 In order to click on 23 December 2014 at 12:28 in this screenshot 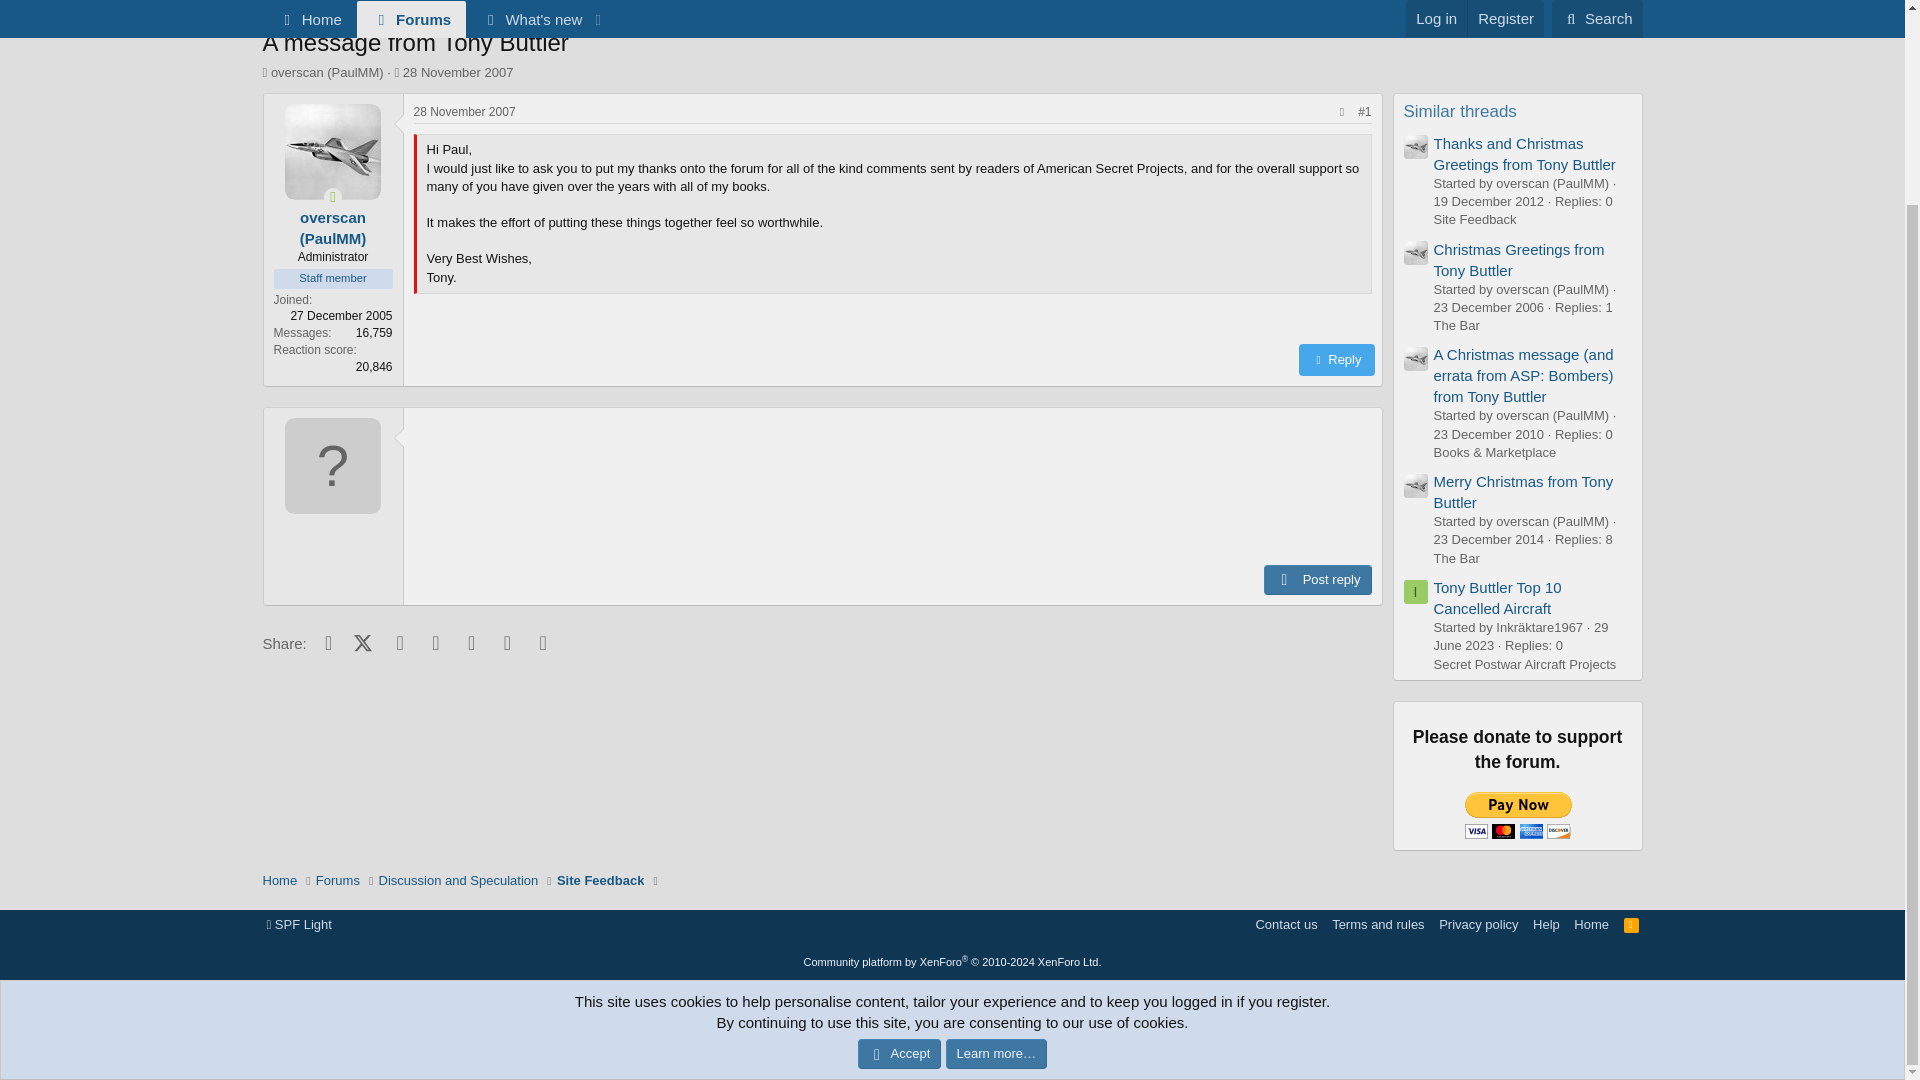, I will do `click(1490, 539)`.